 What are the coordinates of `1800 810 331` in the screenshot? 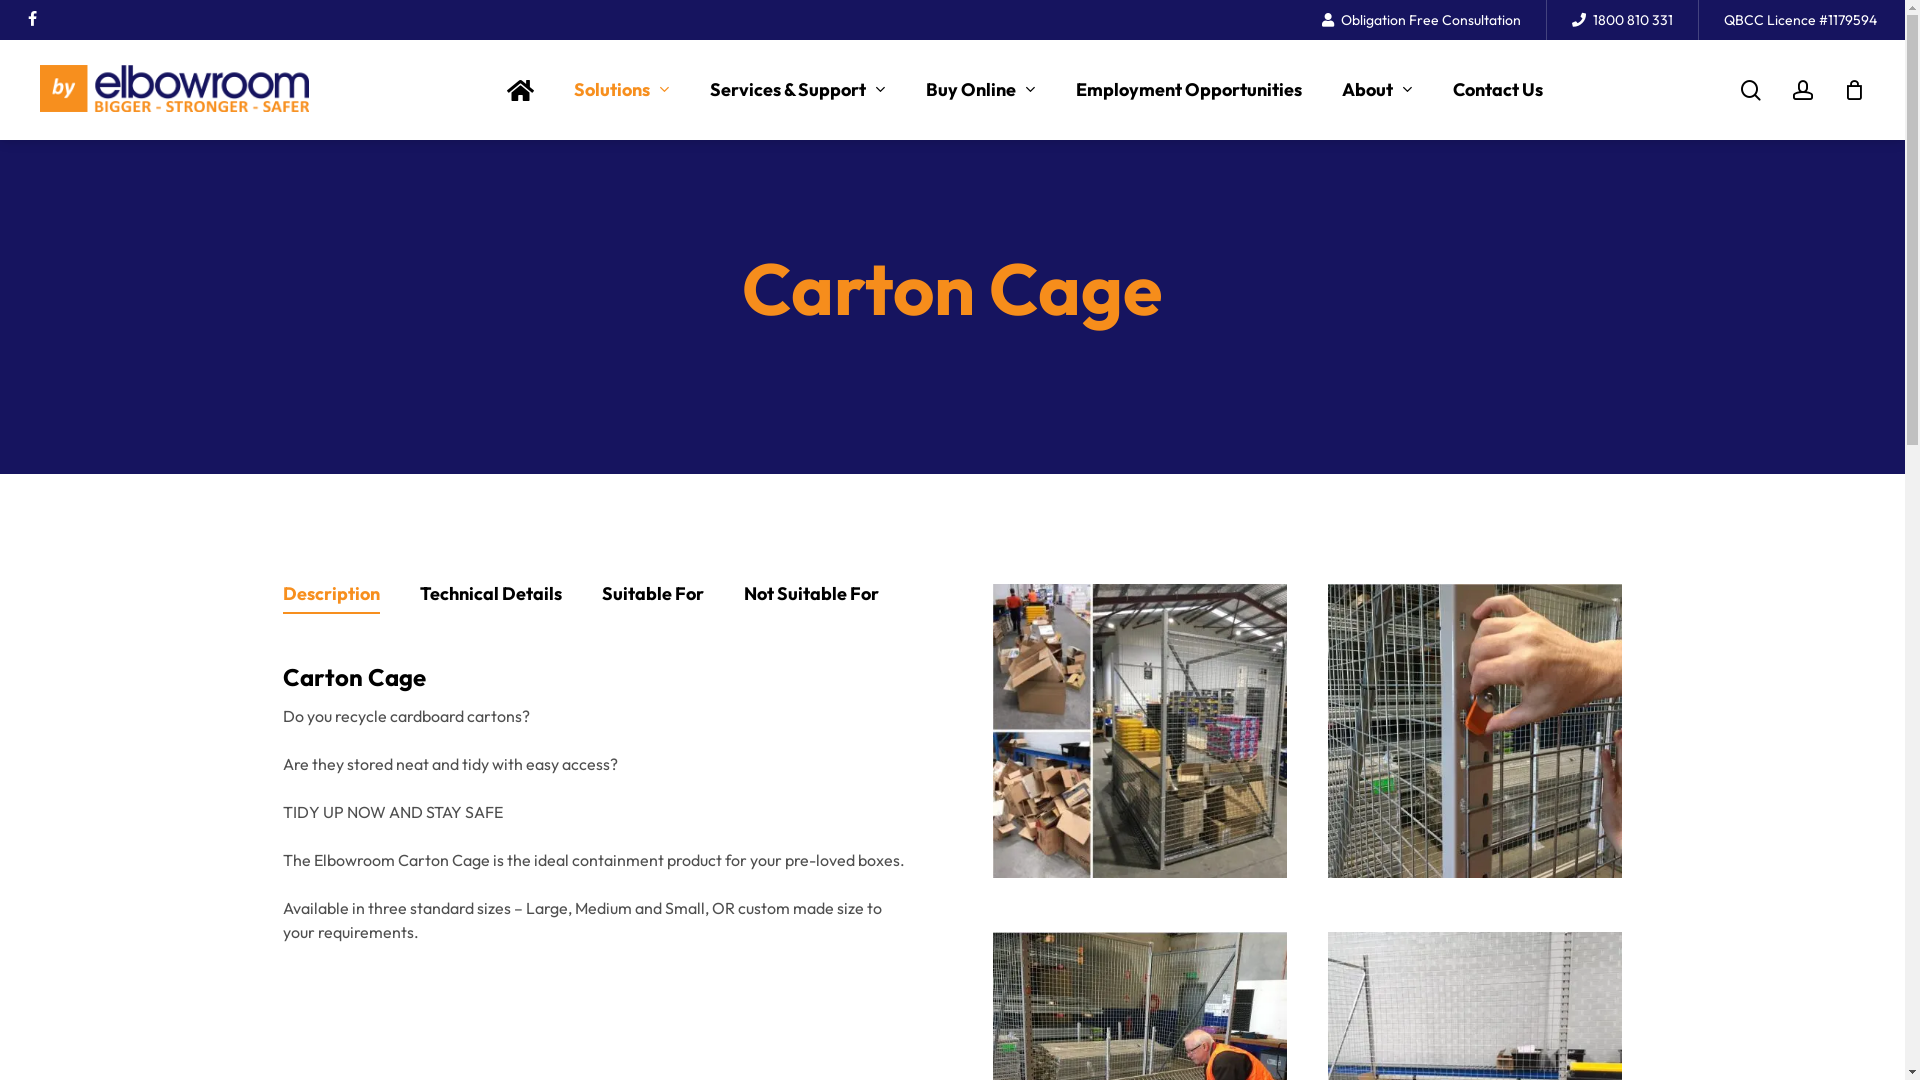 It's located at (1622, 20).